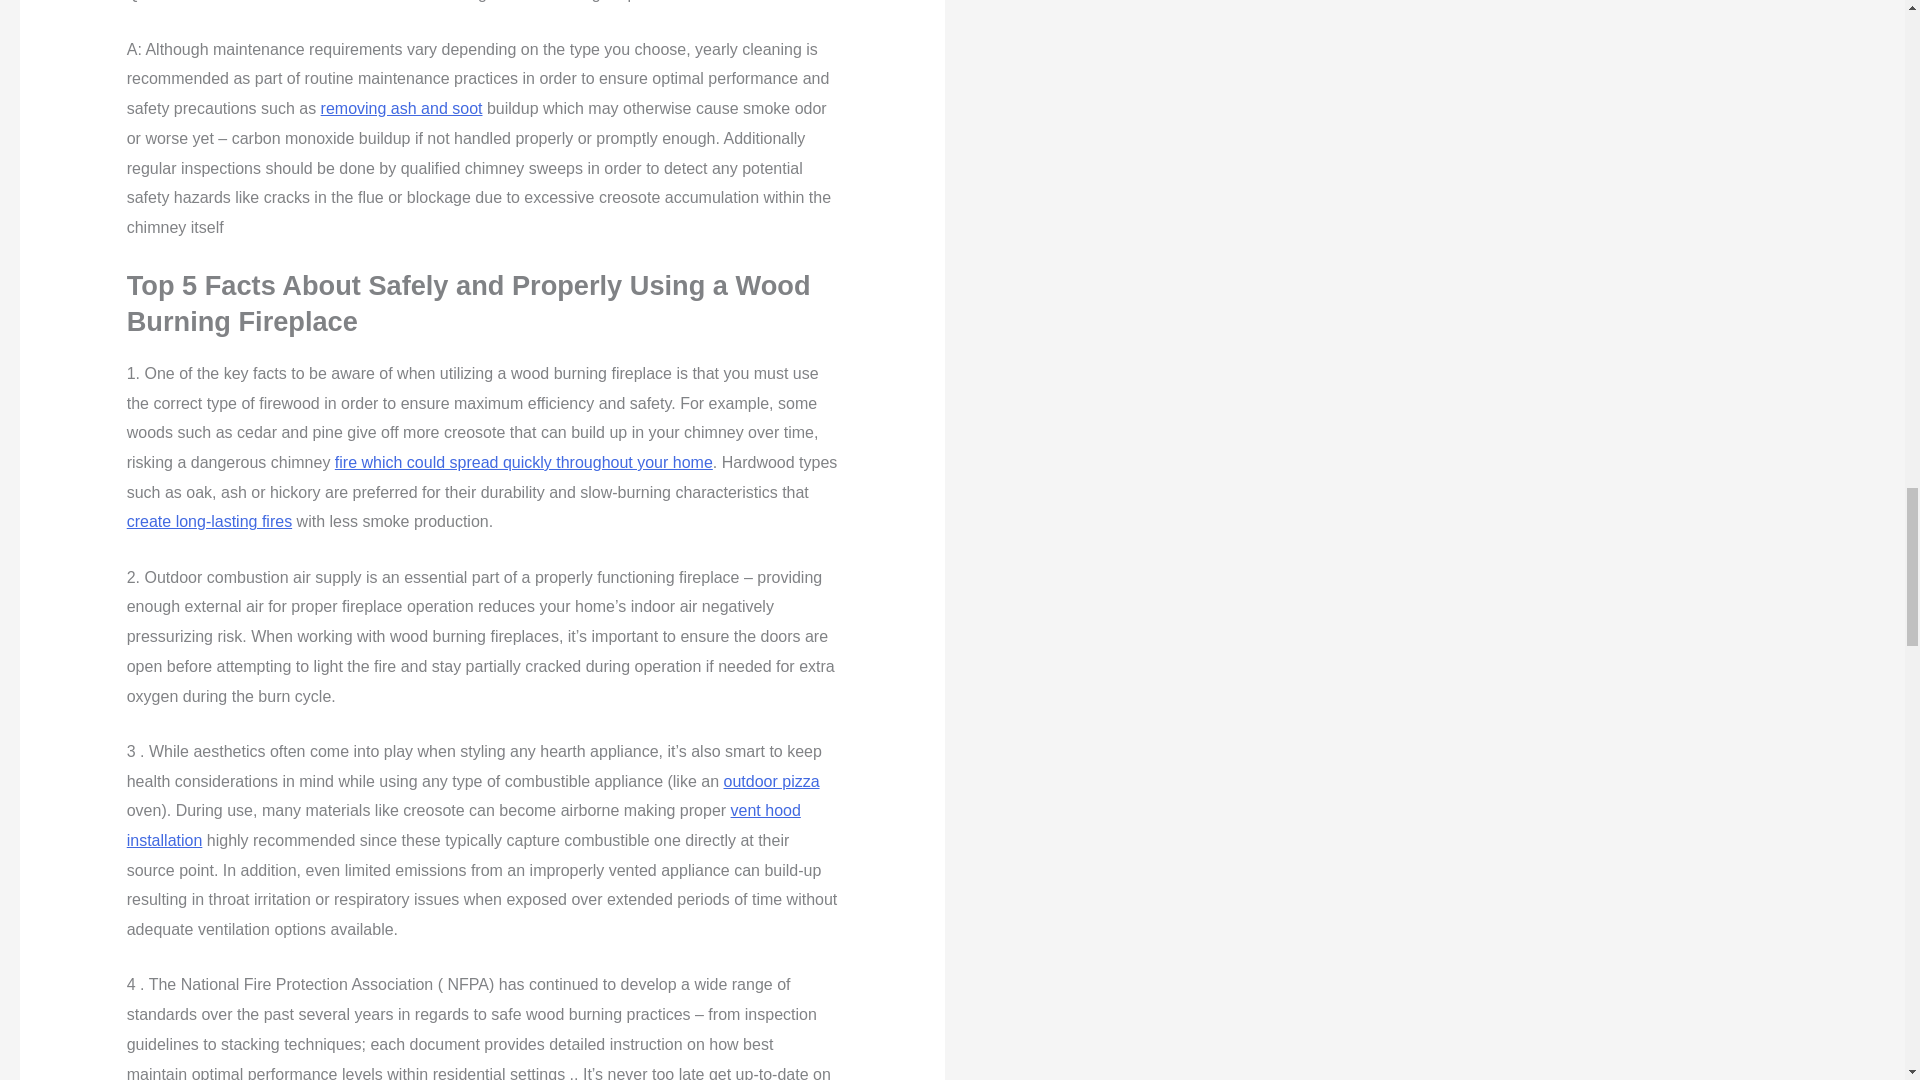 The height and width of the screenshot is (1080, 1920). I want to click on create long-lasting fires, so click(208, 522).